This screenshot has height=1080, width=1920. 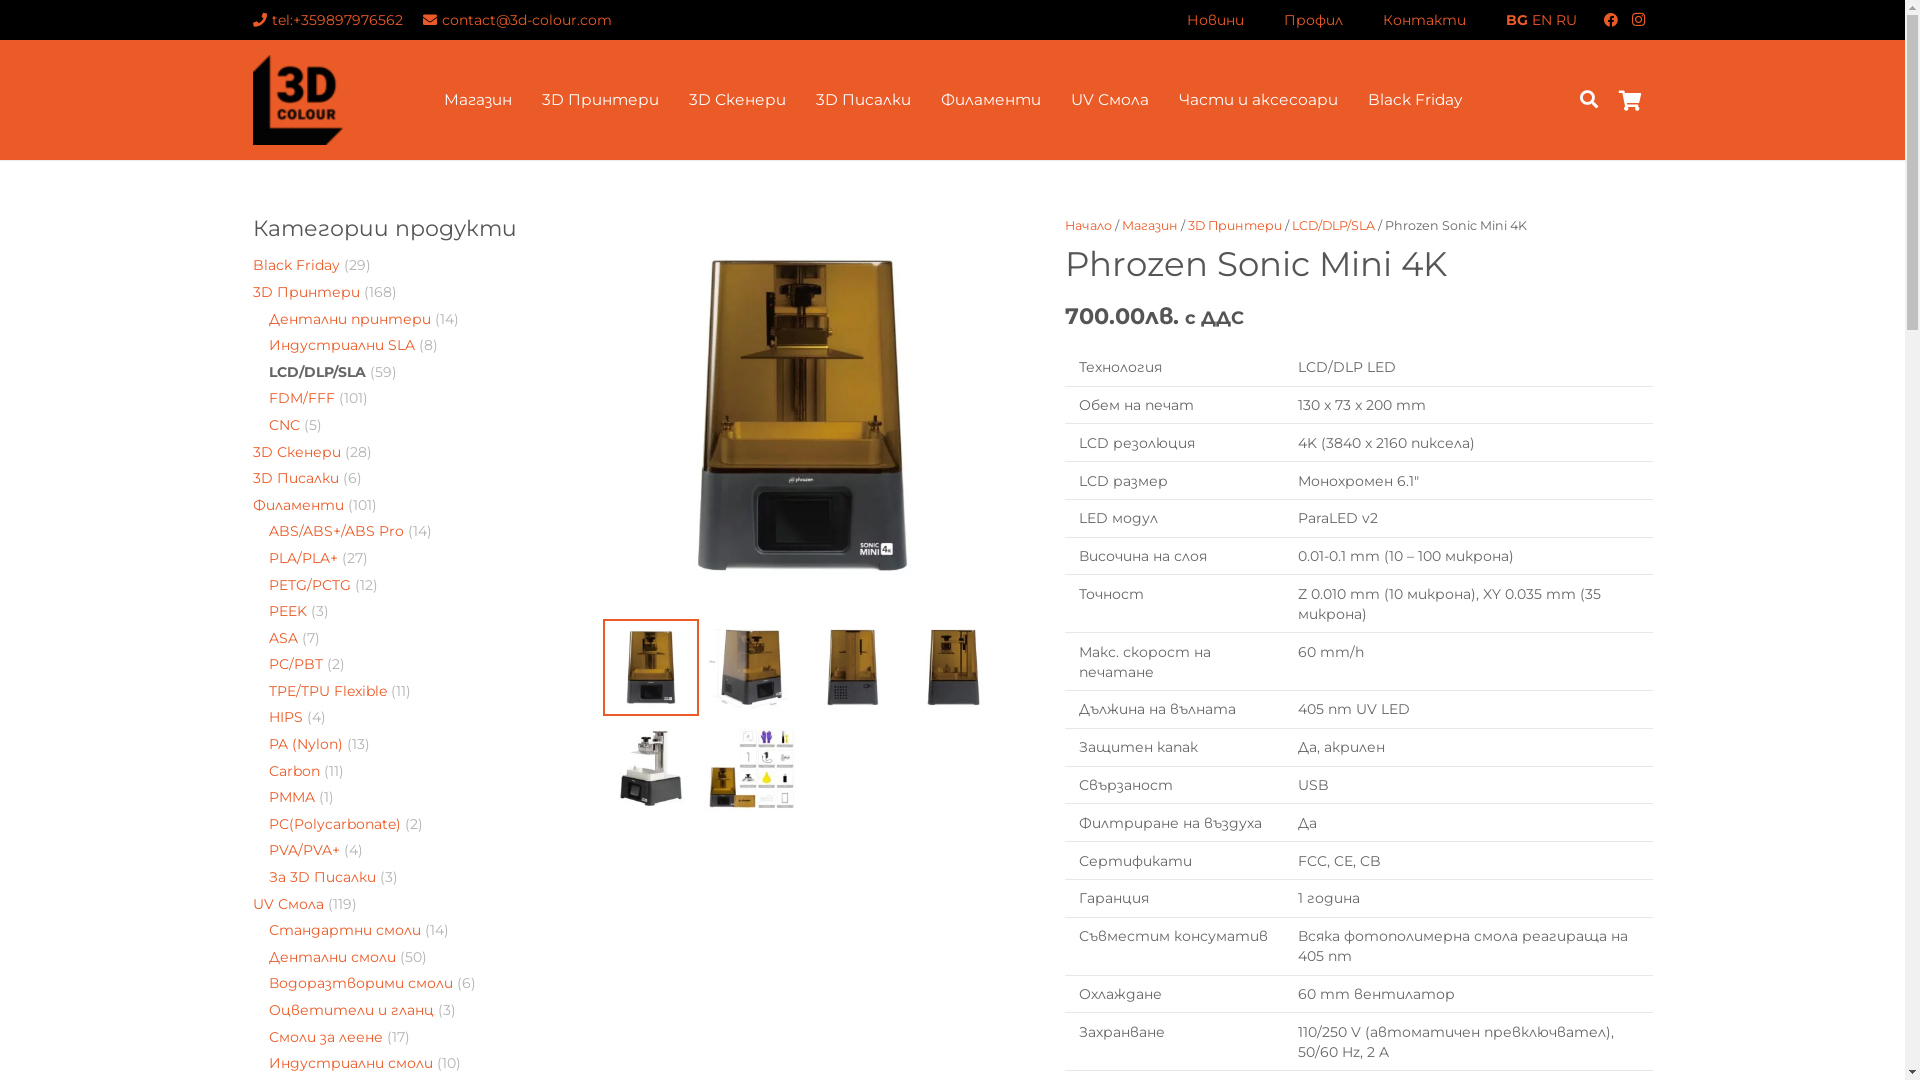 What do you see at coordinates (304, 558) in the screenshot?
I see `PLA/PLA+` at bounding box center [304, 558].